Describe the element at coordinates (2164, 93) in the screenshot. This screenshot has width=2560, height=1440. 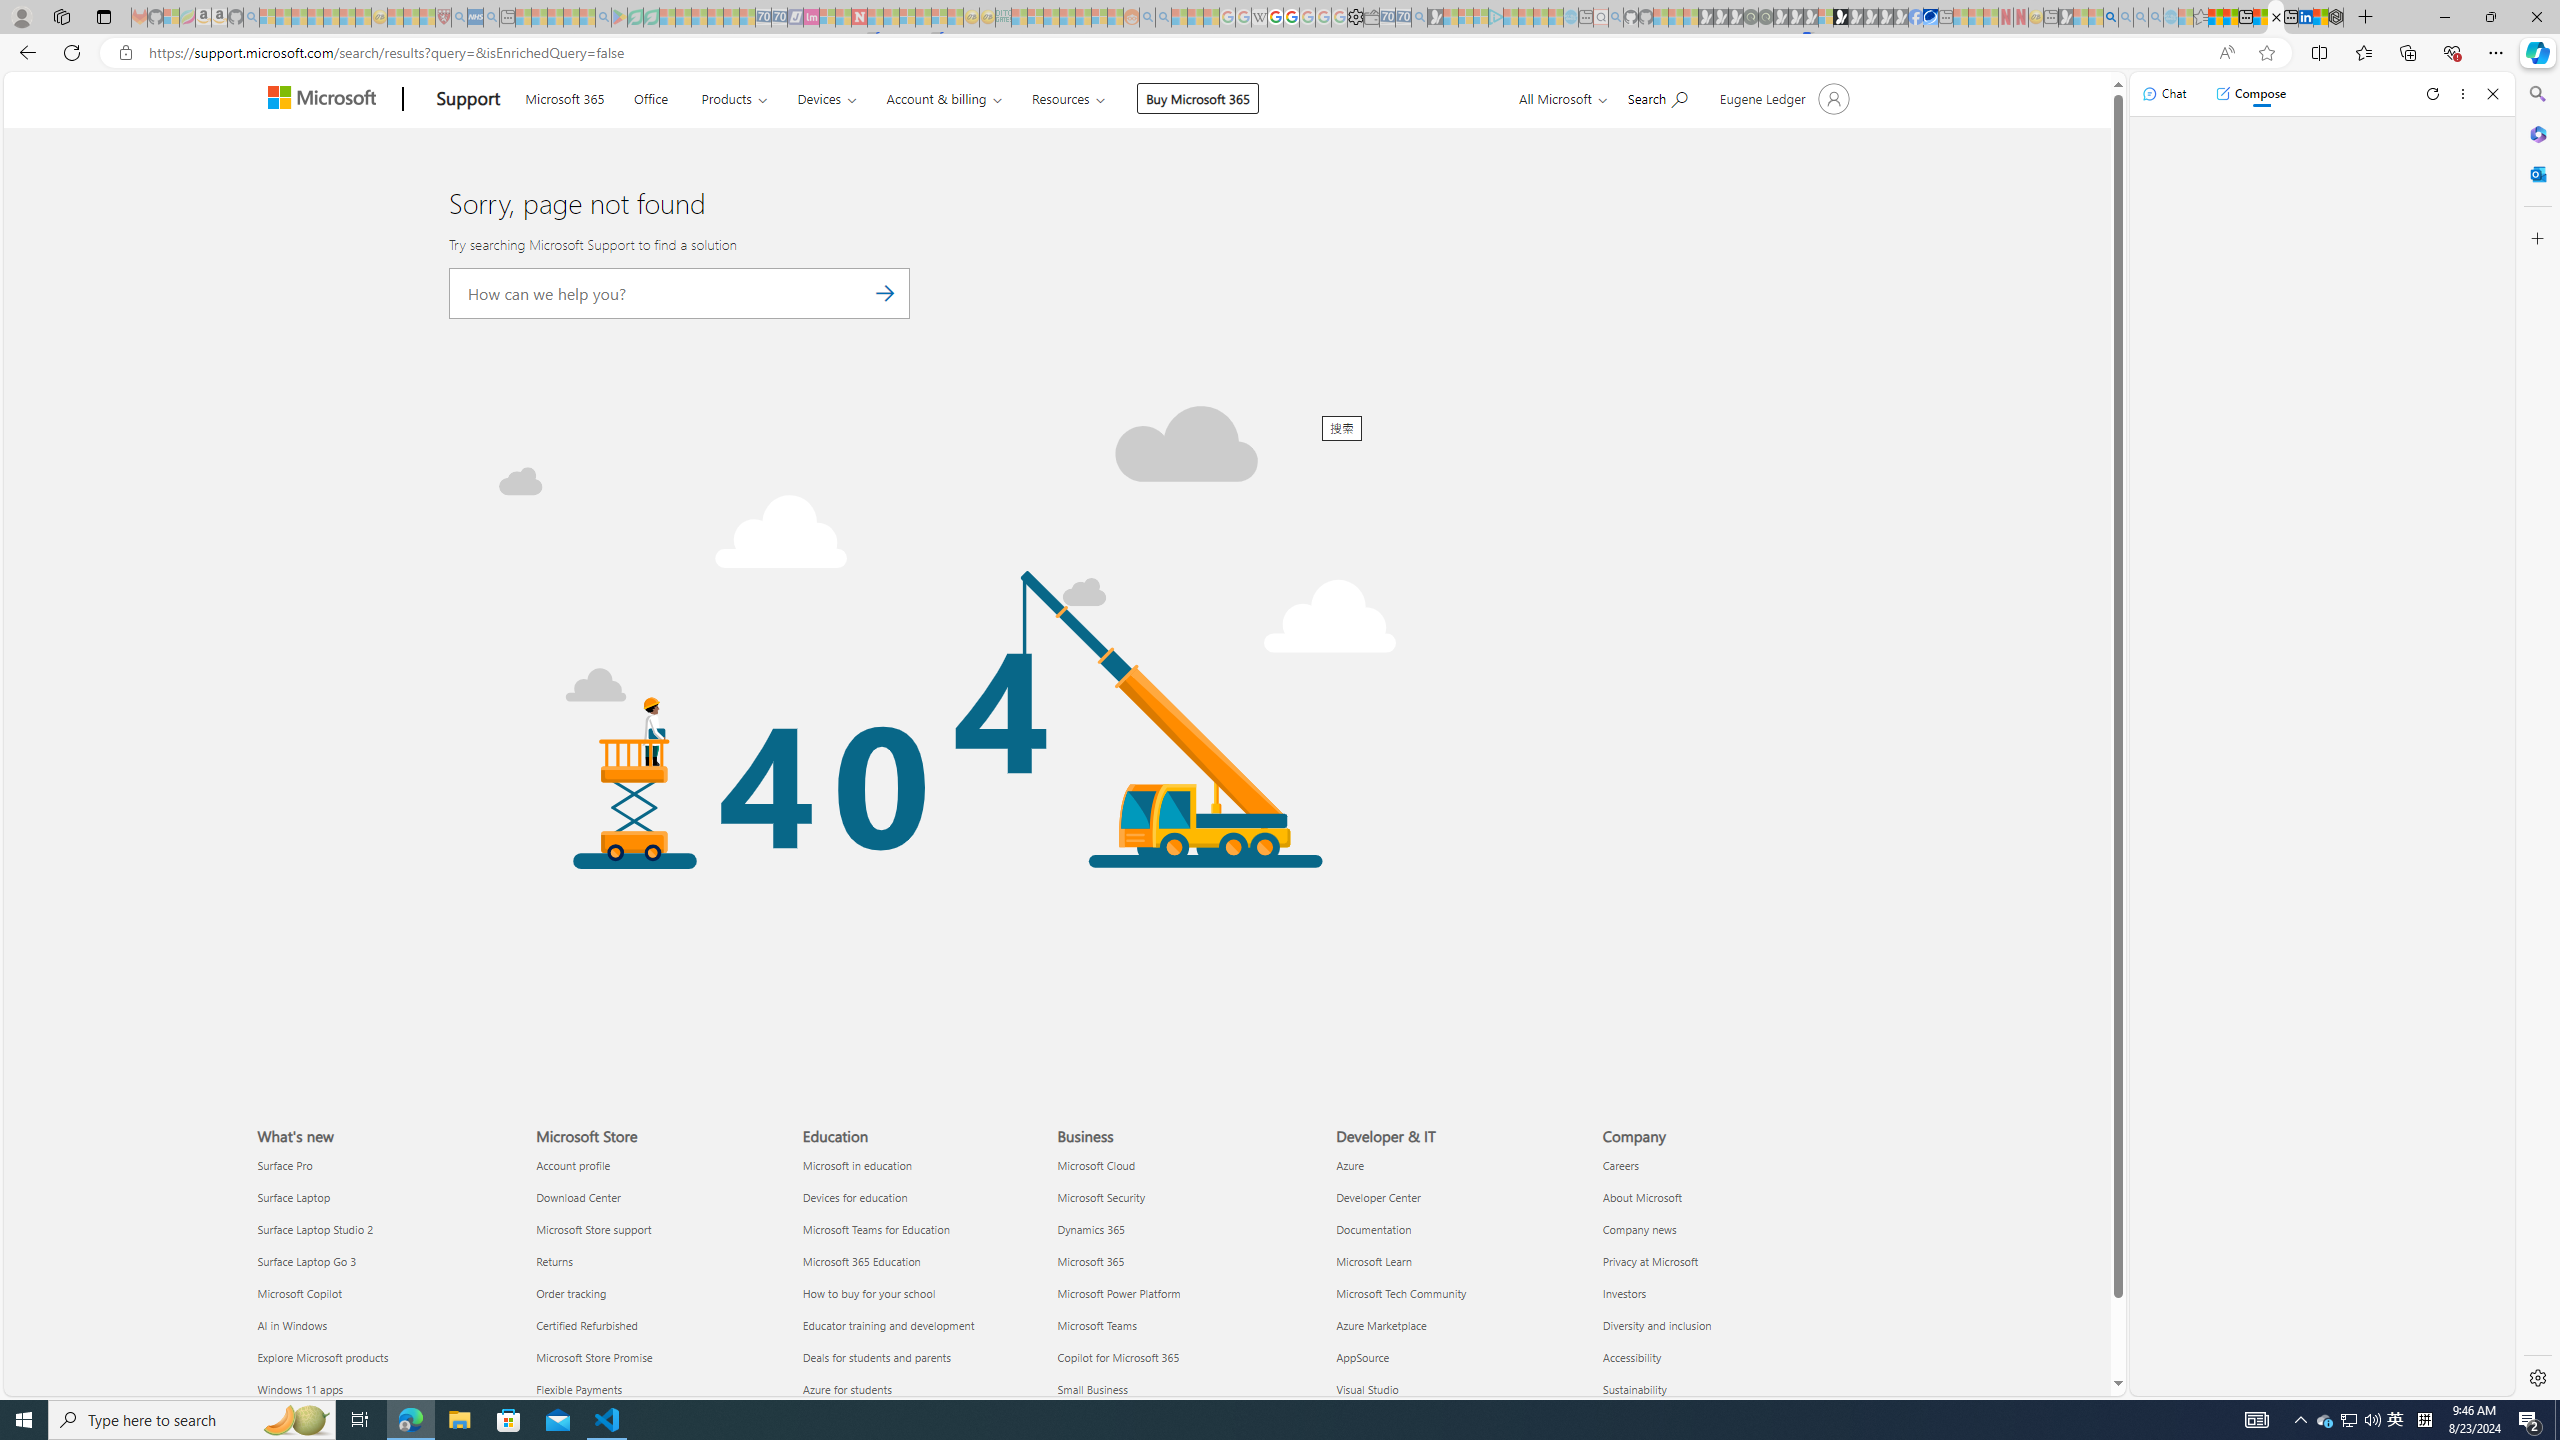
I see `Chat` at that location.